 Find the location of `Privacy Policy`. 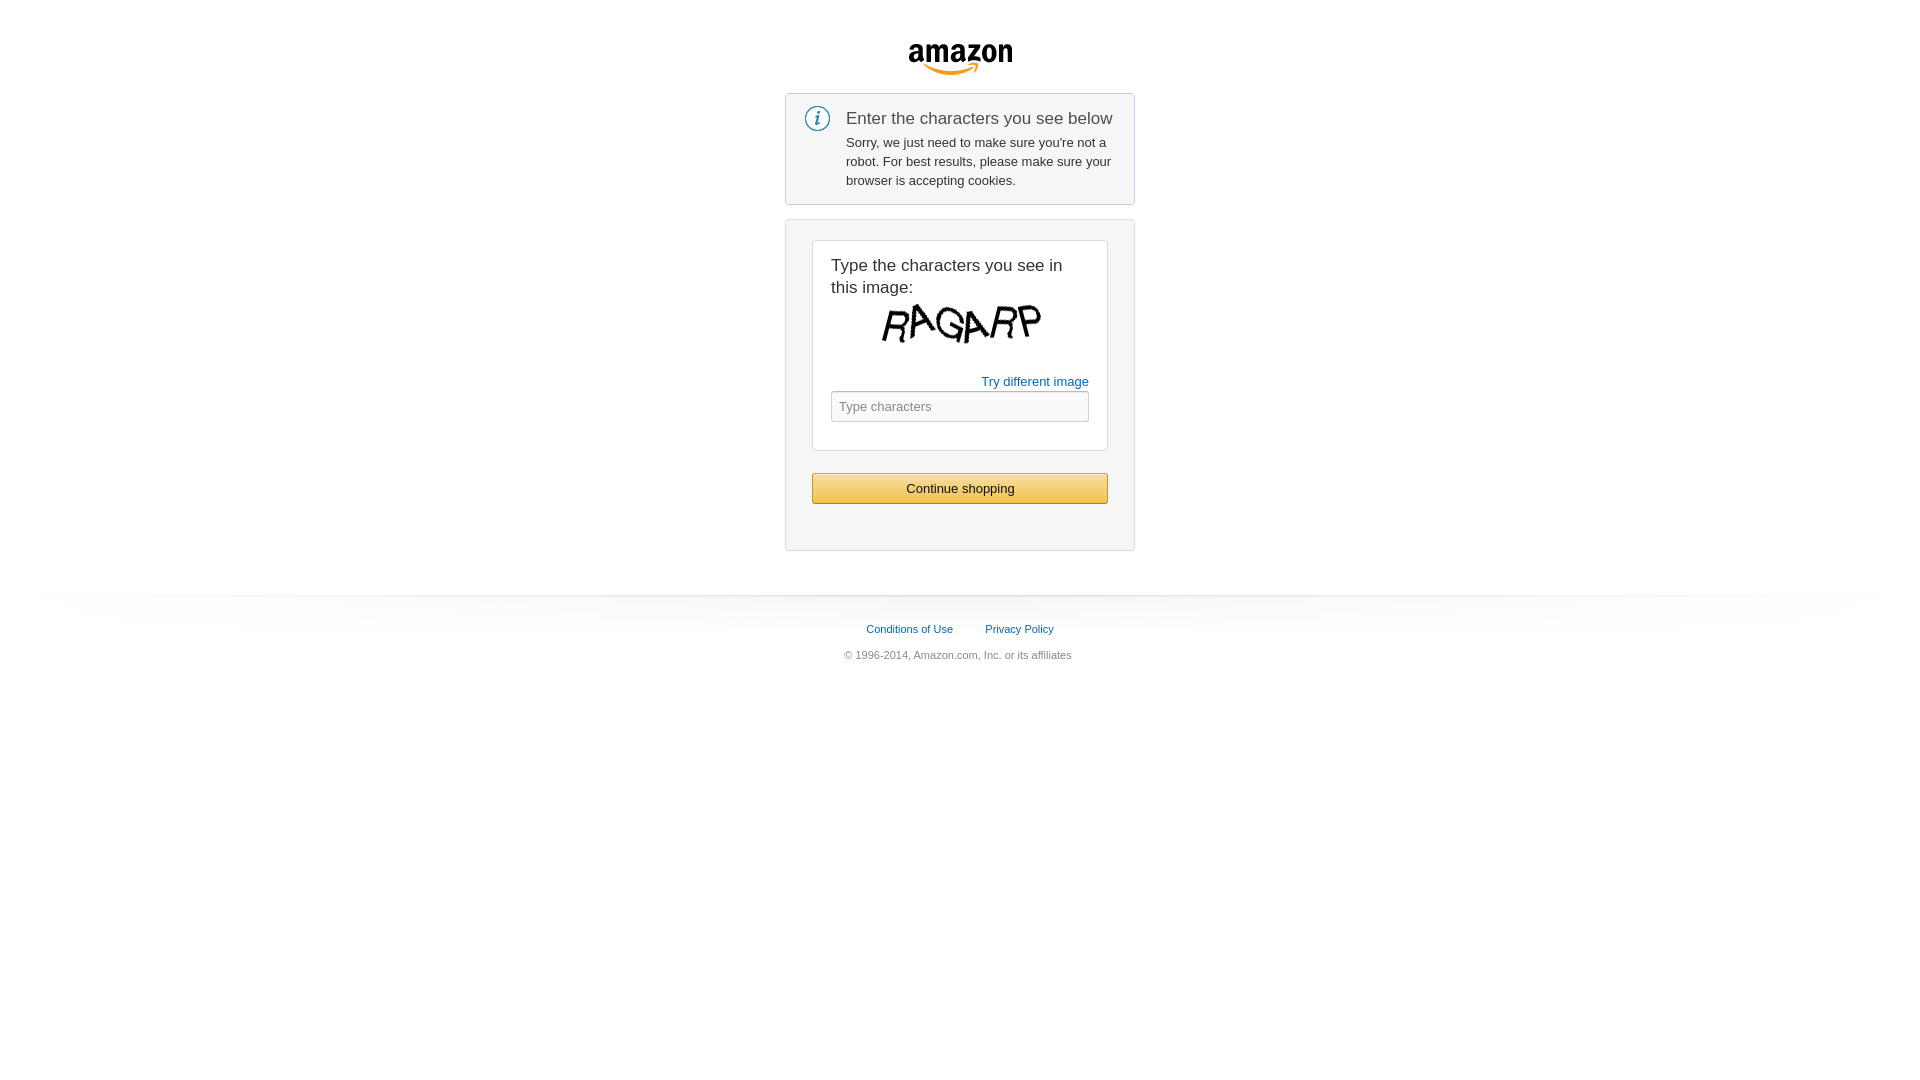

Privacy Policy is located at coordinates (1018, 629).